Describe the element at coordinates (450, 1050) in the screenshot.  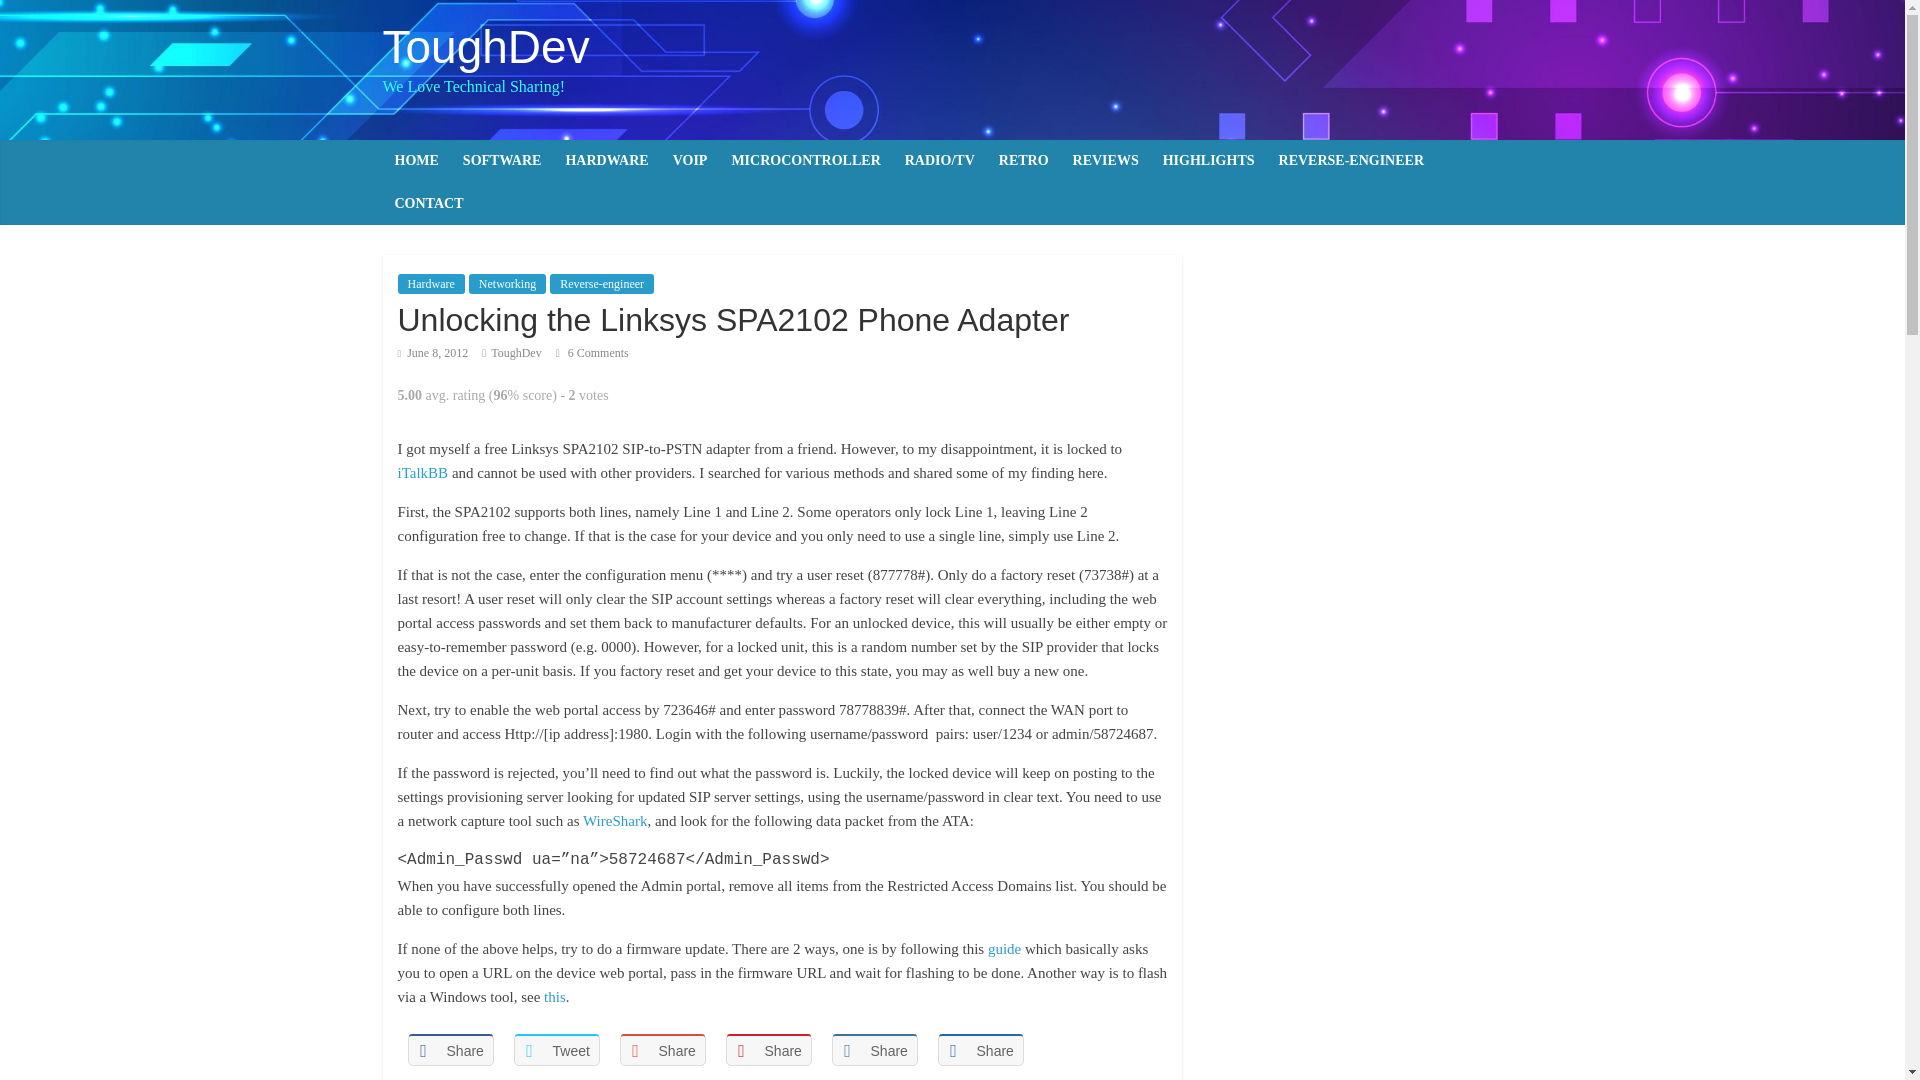
I see `Share on Facebook` at that location.